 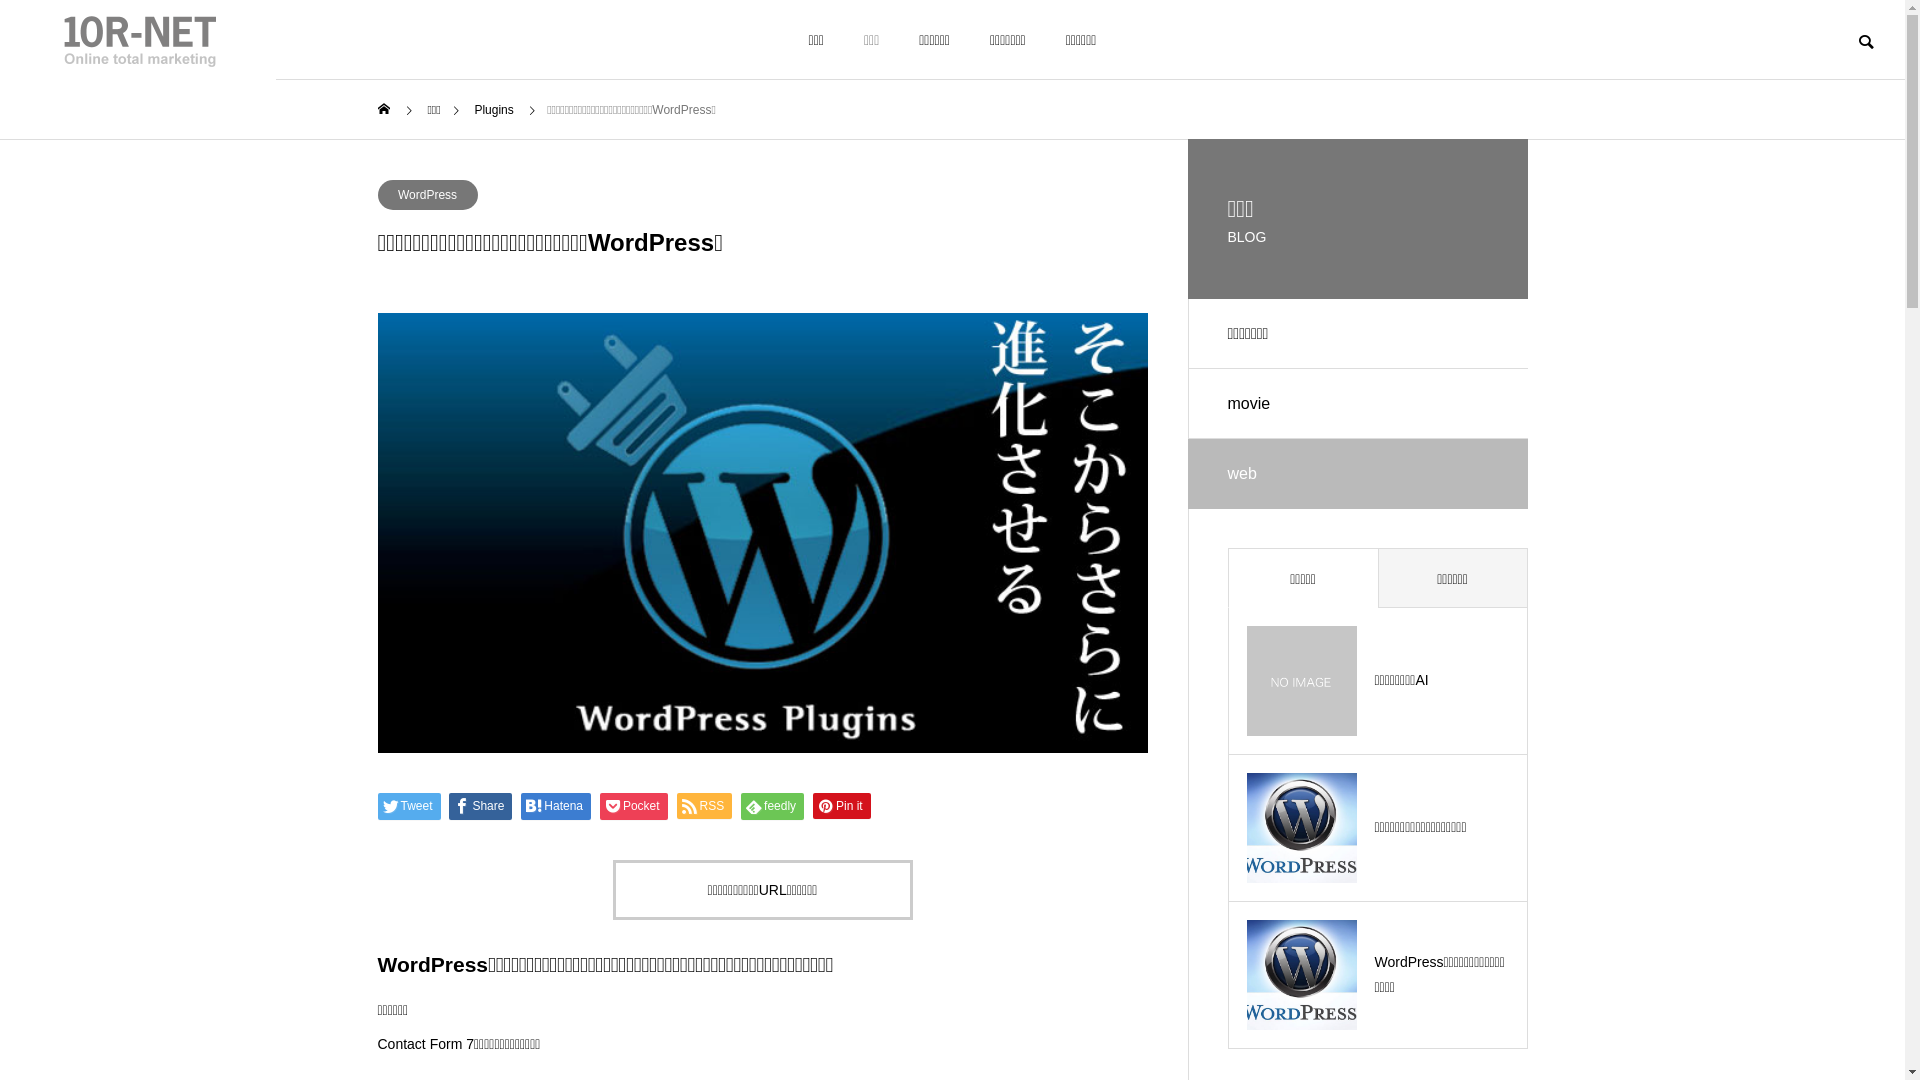 What do you see at coordinates (1358, 404) in the screenshot?
I see `movie` at bounding box center [1358, 404].